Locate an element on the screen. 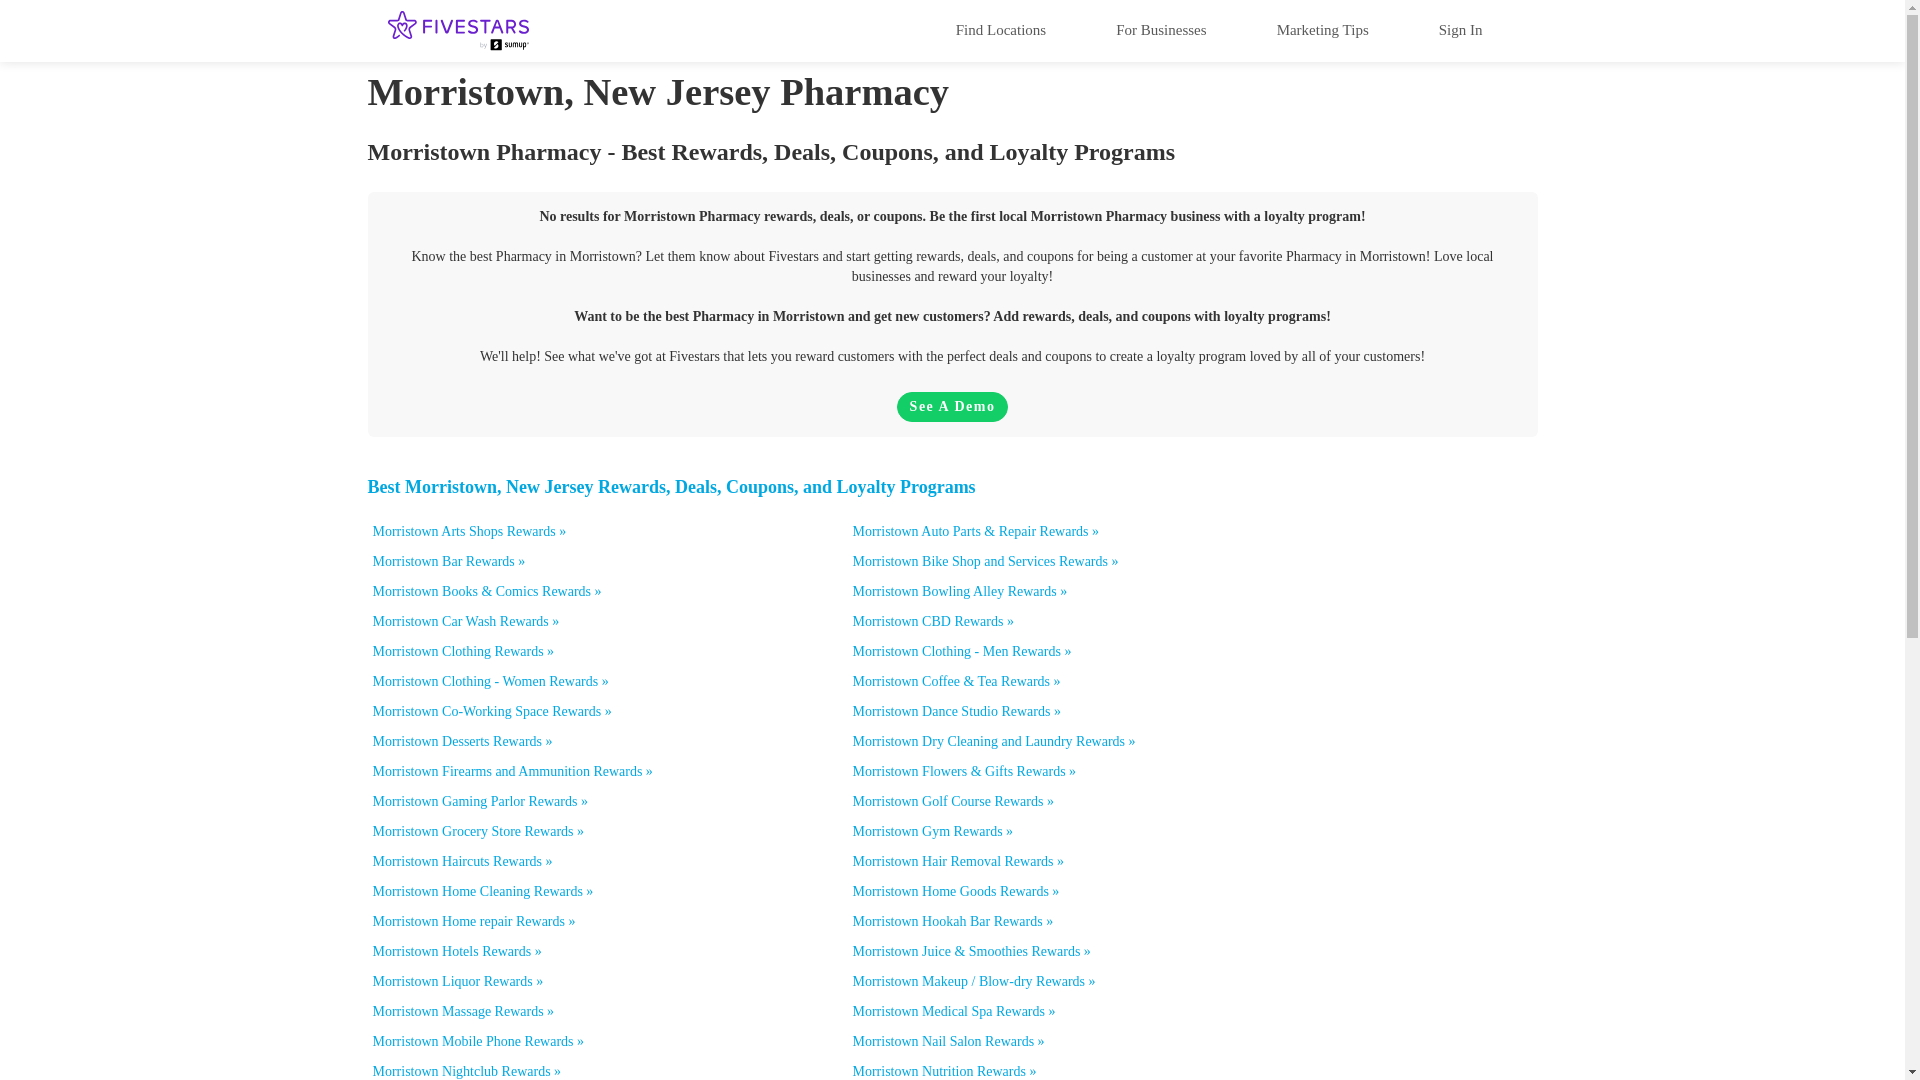  See a Demo and Learn More About Fivestars is located at coordinates (952, 407).